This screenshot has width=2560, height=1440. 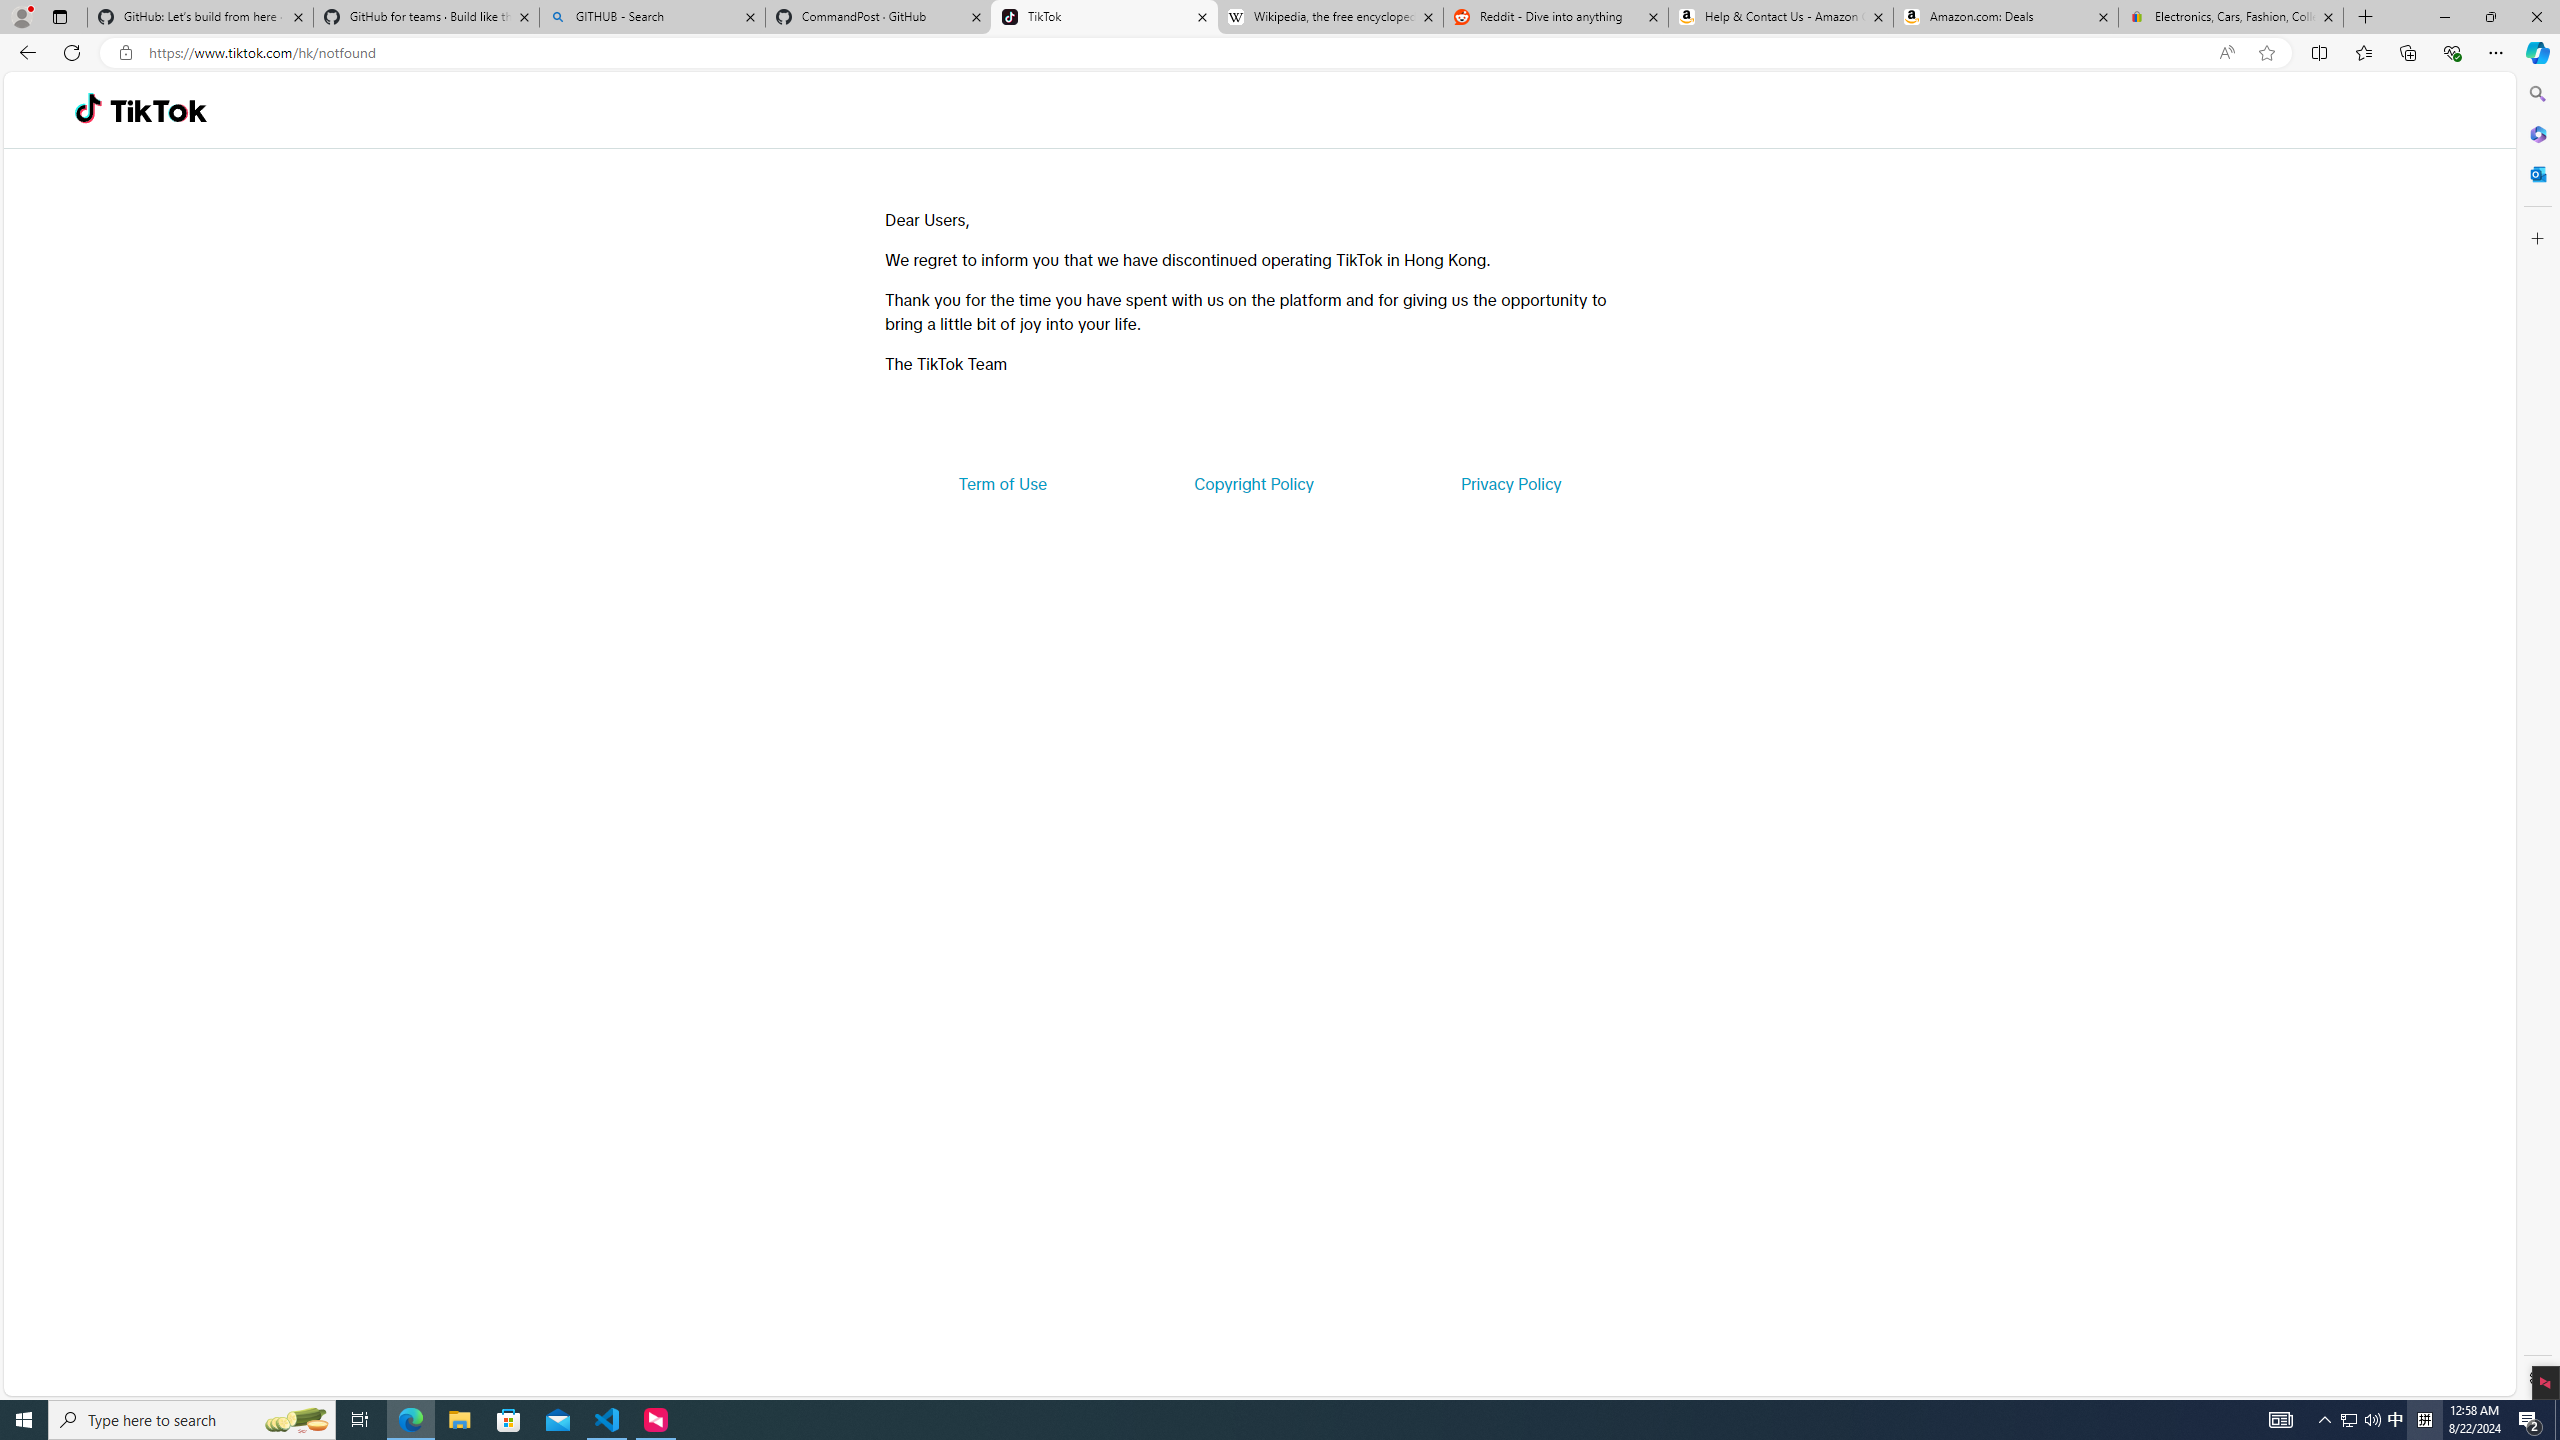 What do you see at coordinates (1510, 484) in the screenshot?
I see `Privacy Policy` at bounding box center [1510, 484].